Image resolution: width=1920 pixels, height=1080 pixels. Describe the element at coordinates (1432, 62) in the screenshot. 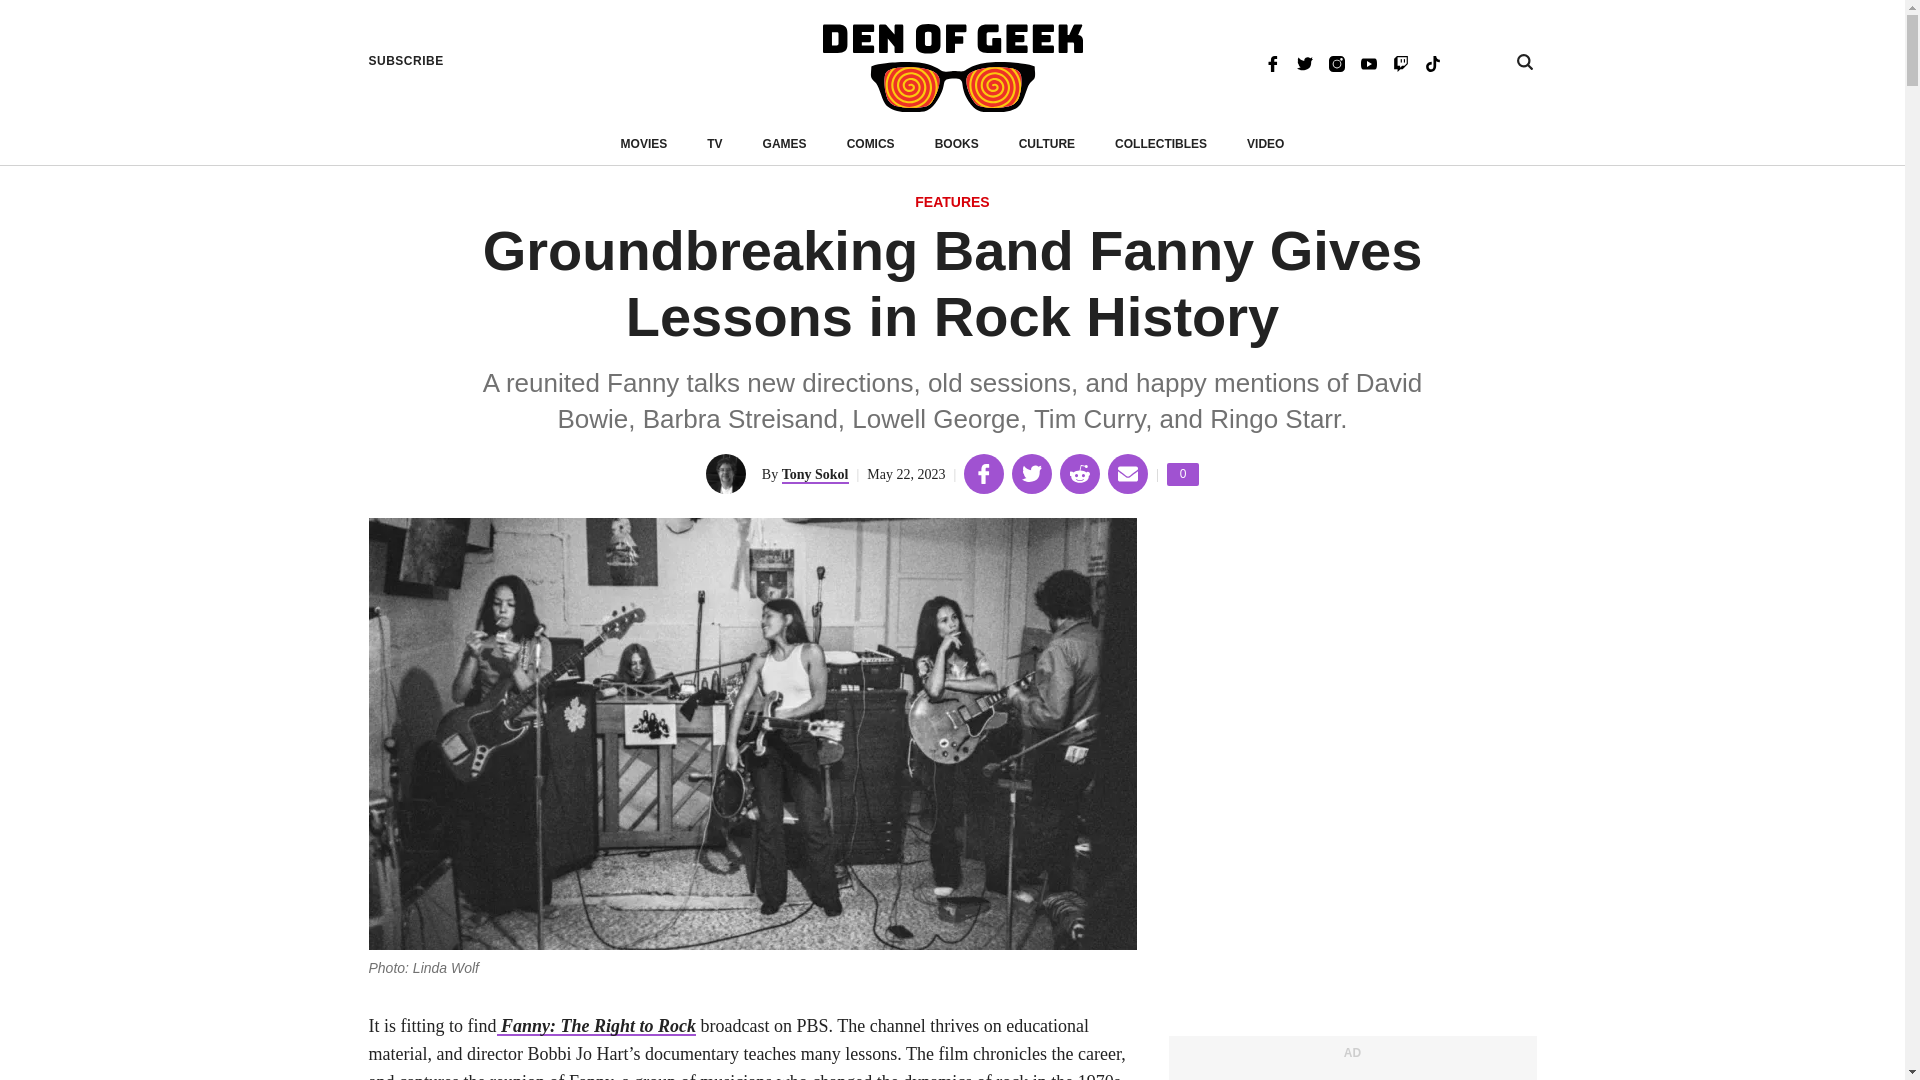

I see `MOVIES` at that location.